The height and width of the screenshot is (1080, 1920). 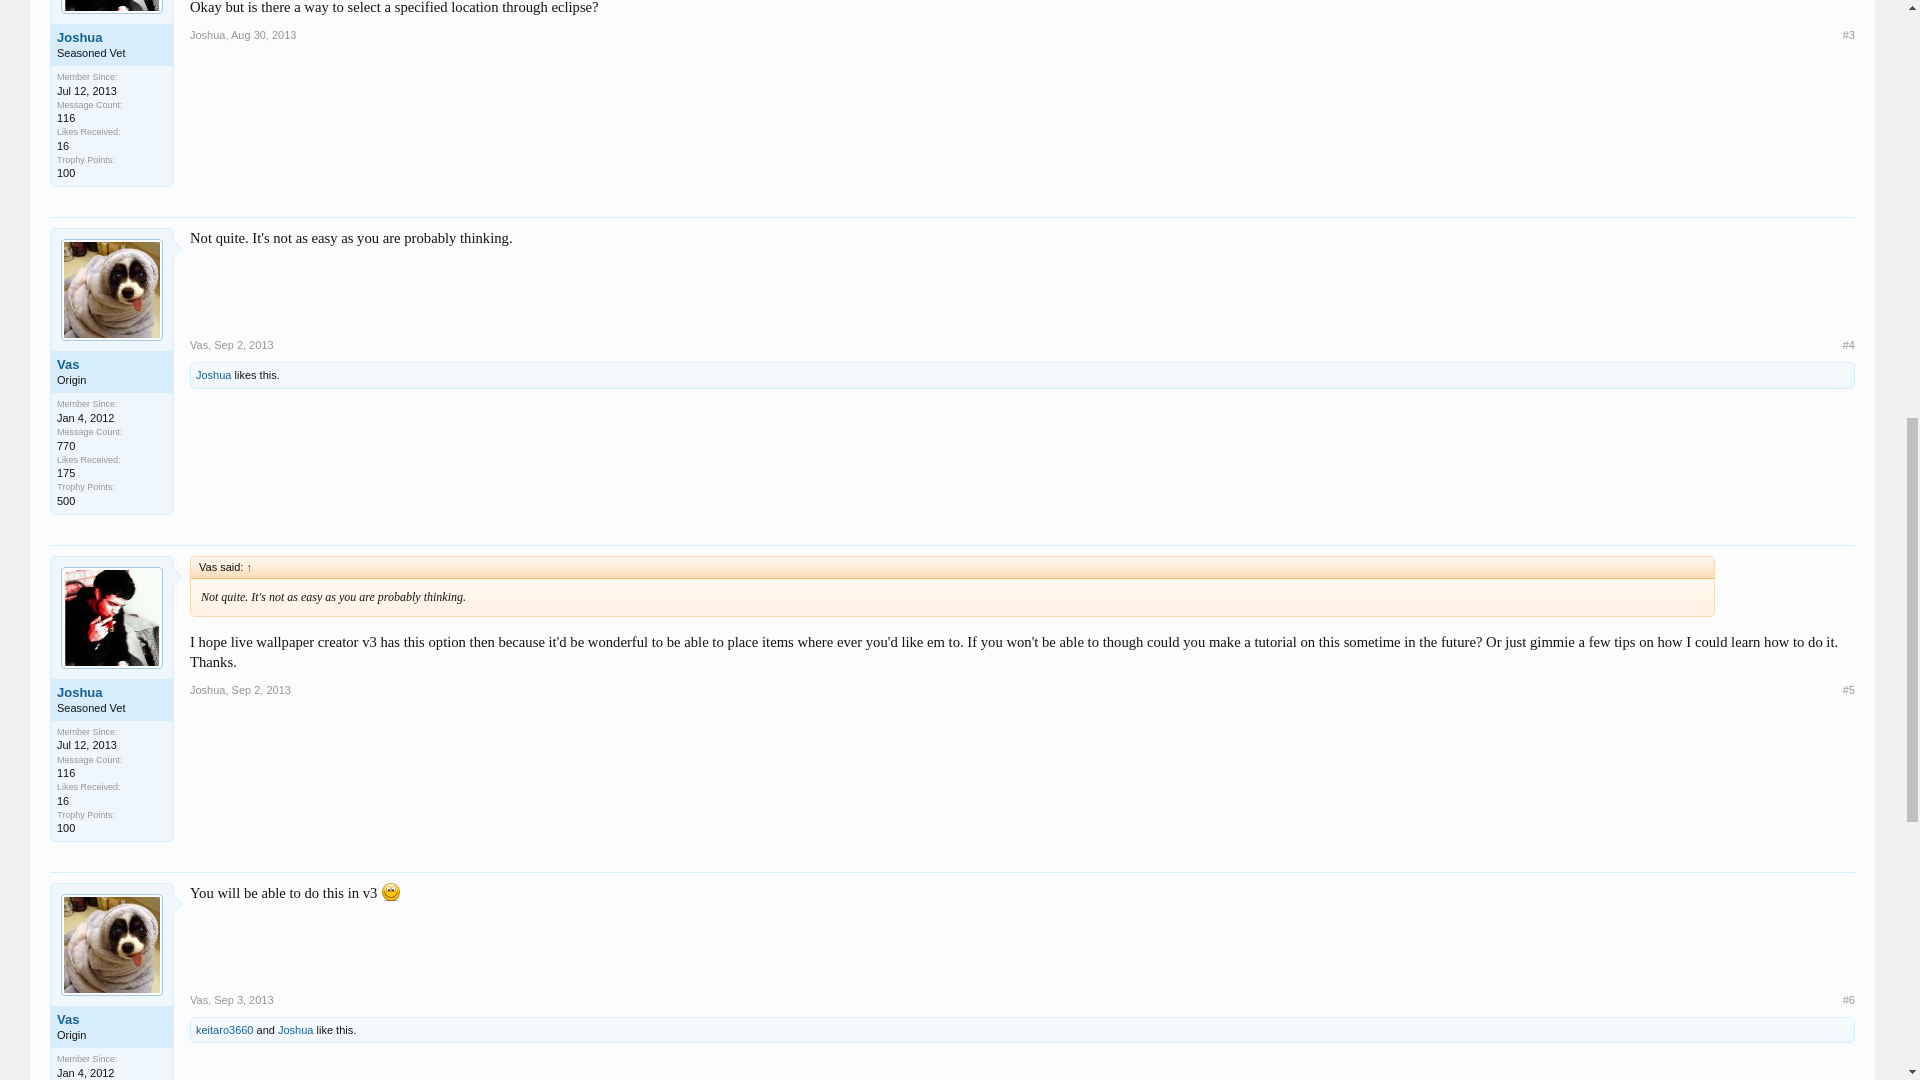 I want to click on Permalink, so click(x=242, y=999).